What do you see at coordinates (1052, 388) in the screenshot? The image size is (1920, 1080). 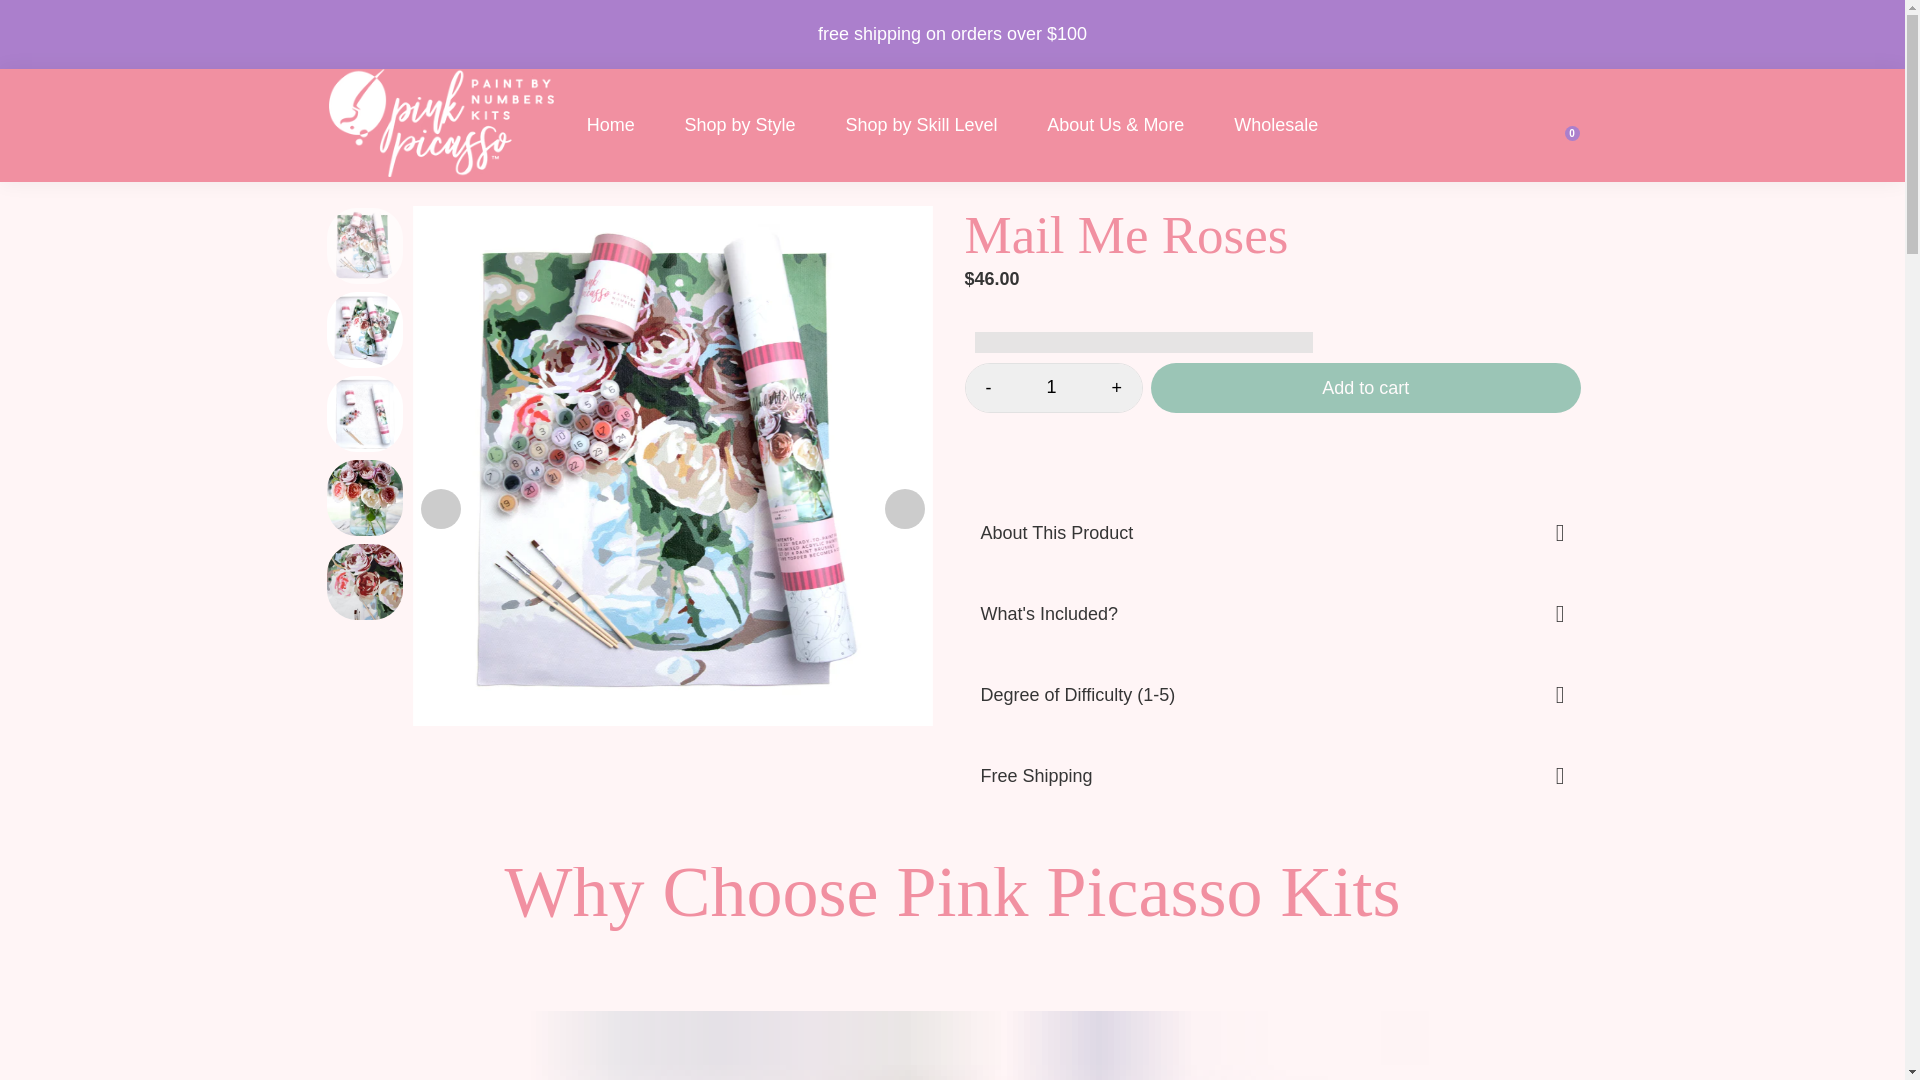 I see `1` at bounding box center [1052, 388].